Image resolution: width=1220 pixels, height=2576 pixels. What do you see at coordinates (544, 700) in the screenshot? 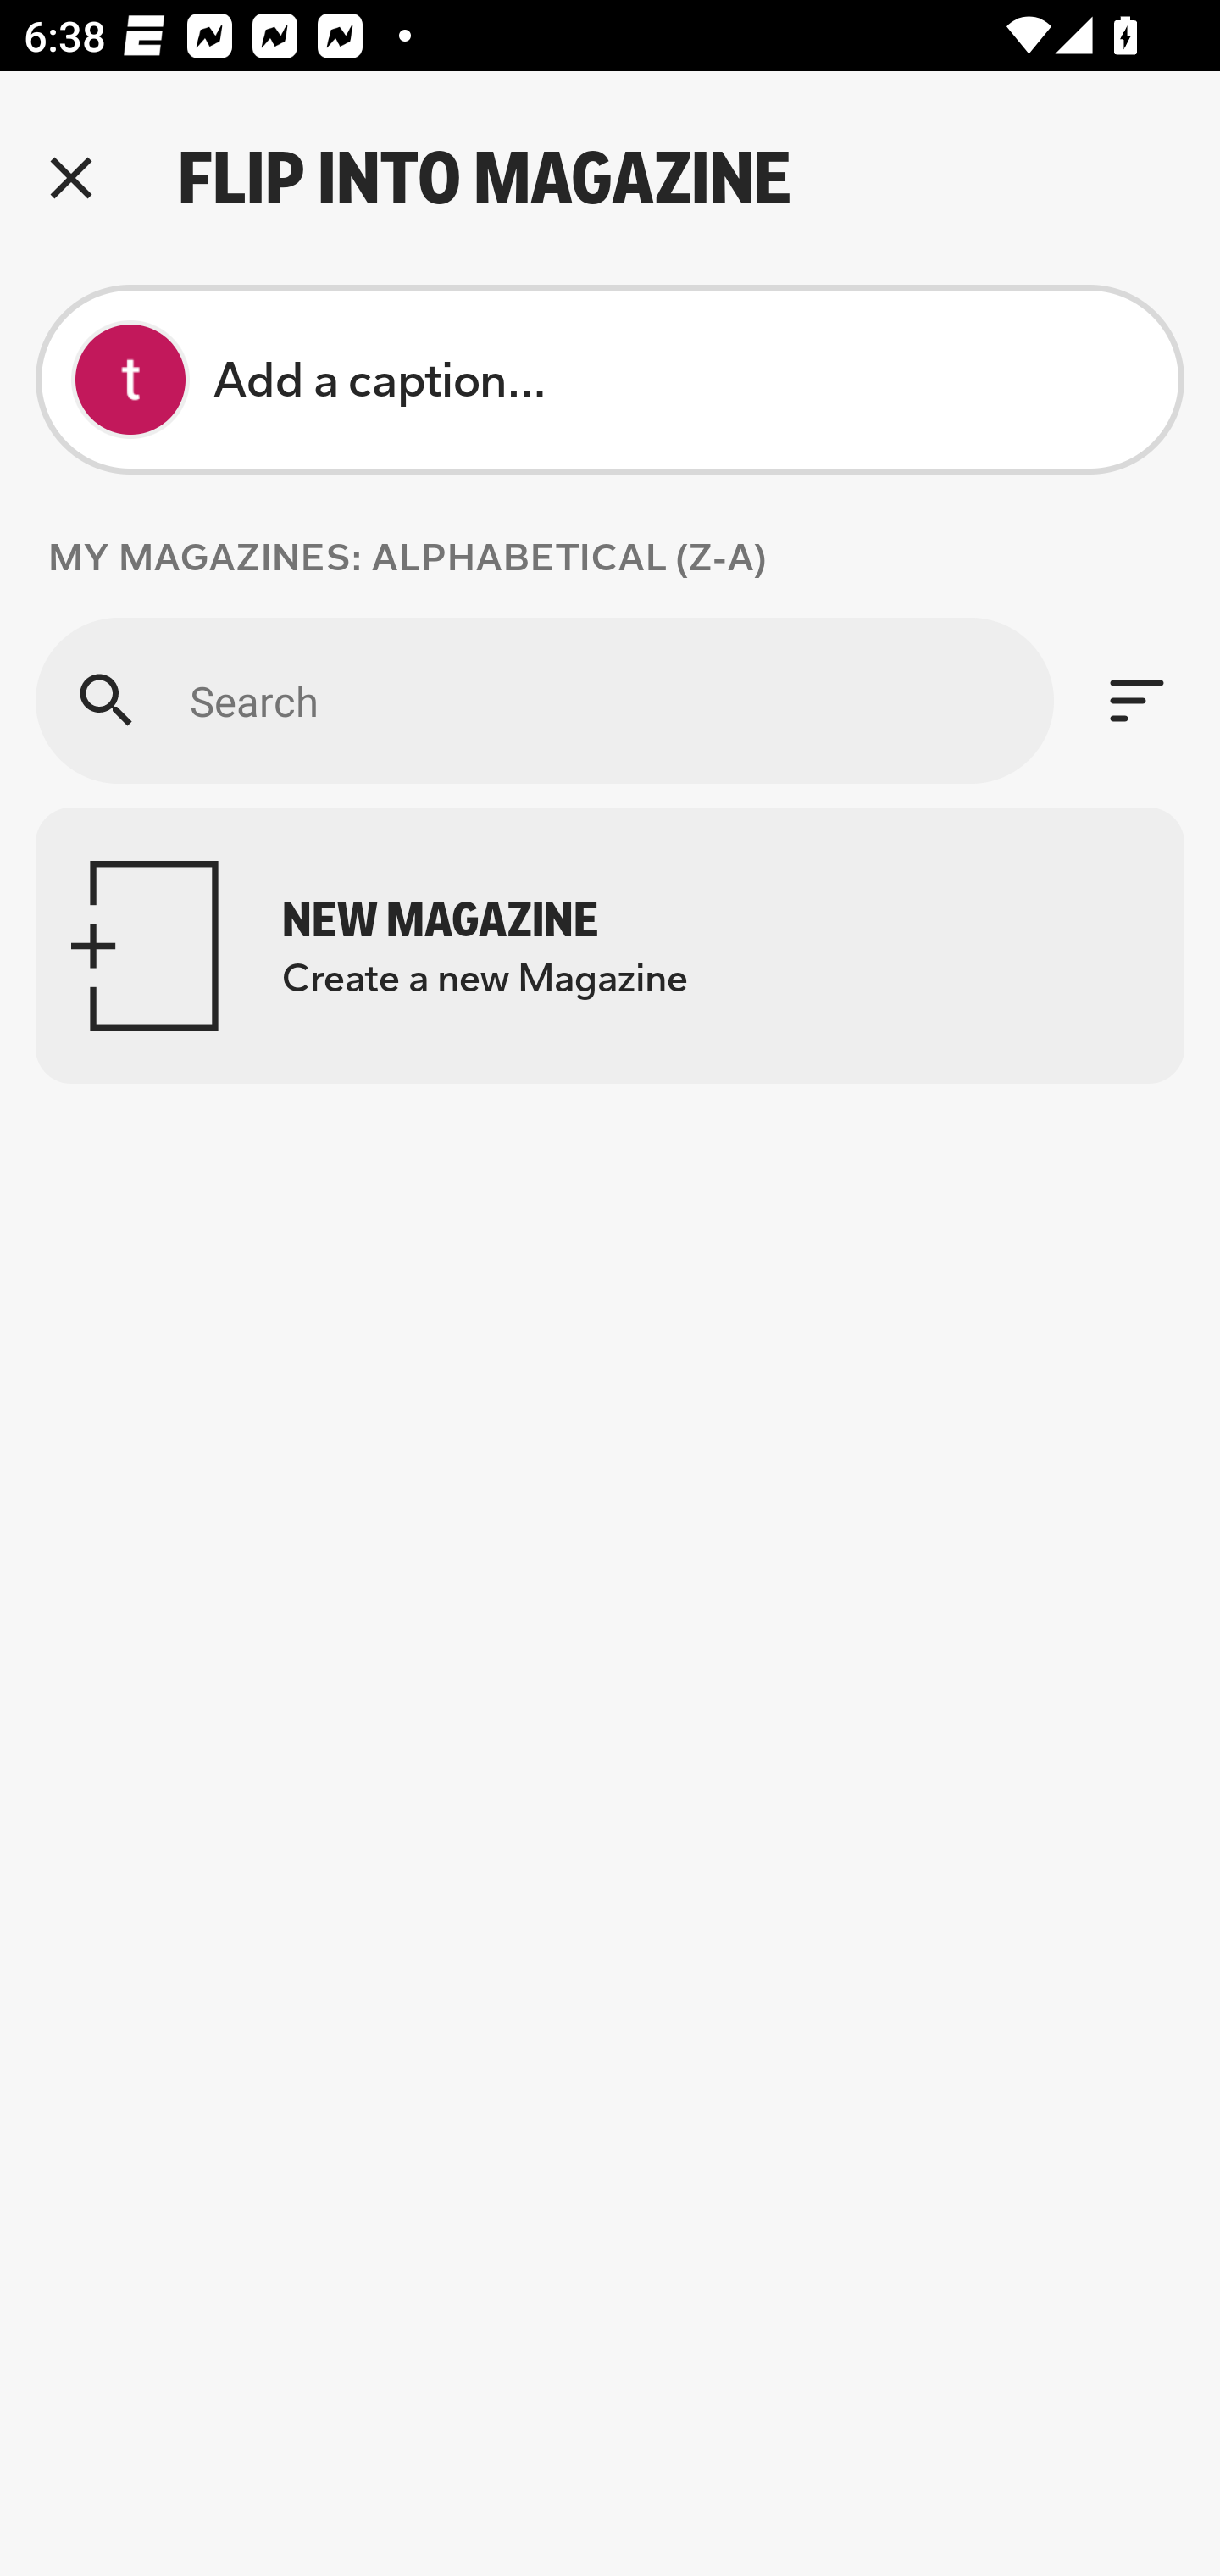
I see `Search` at bounding box center [544, 700].